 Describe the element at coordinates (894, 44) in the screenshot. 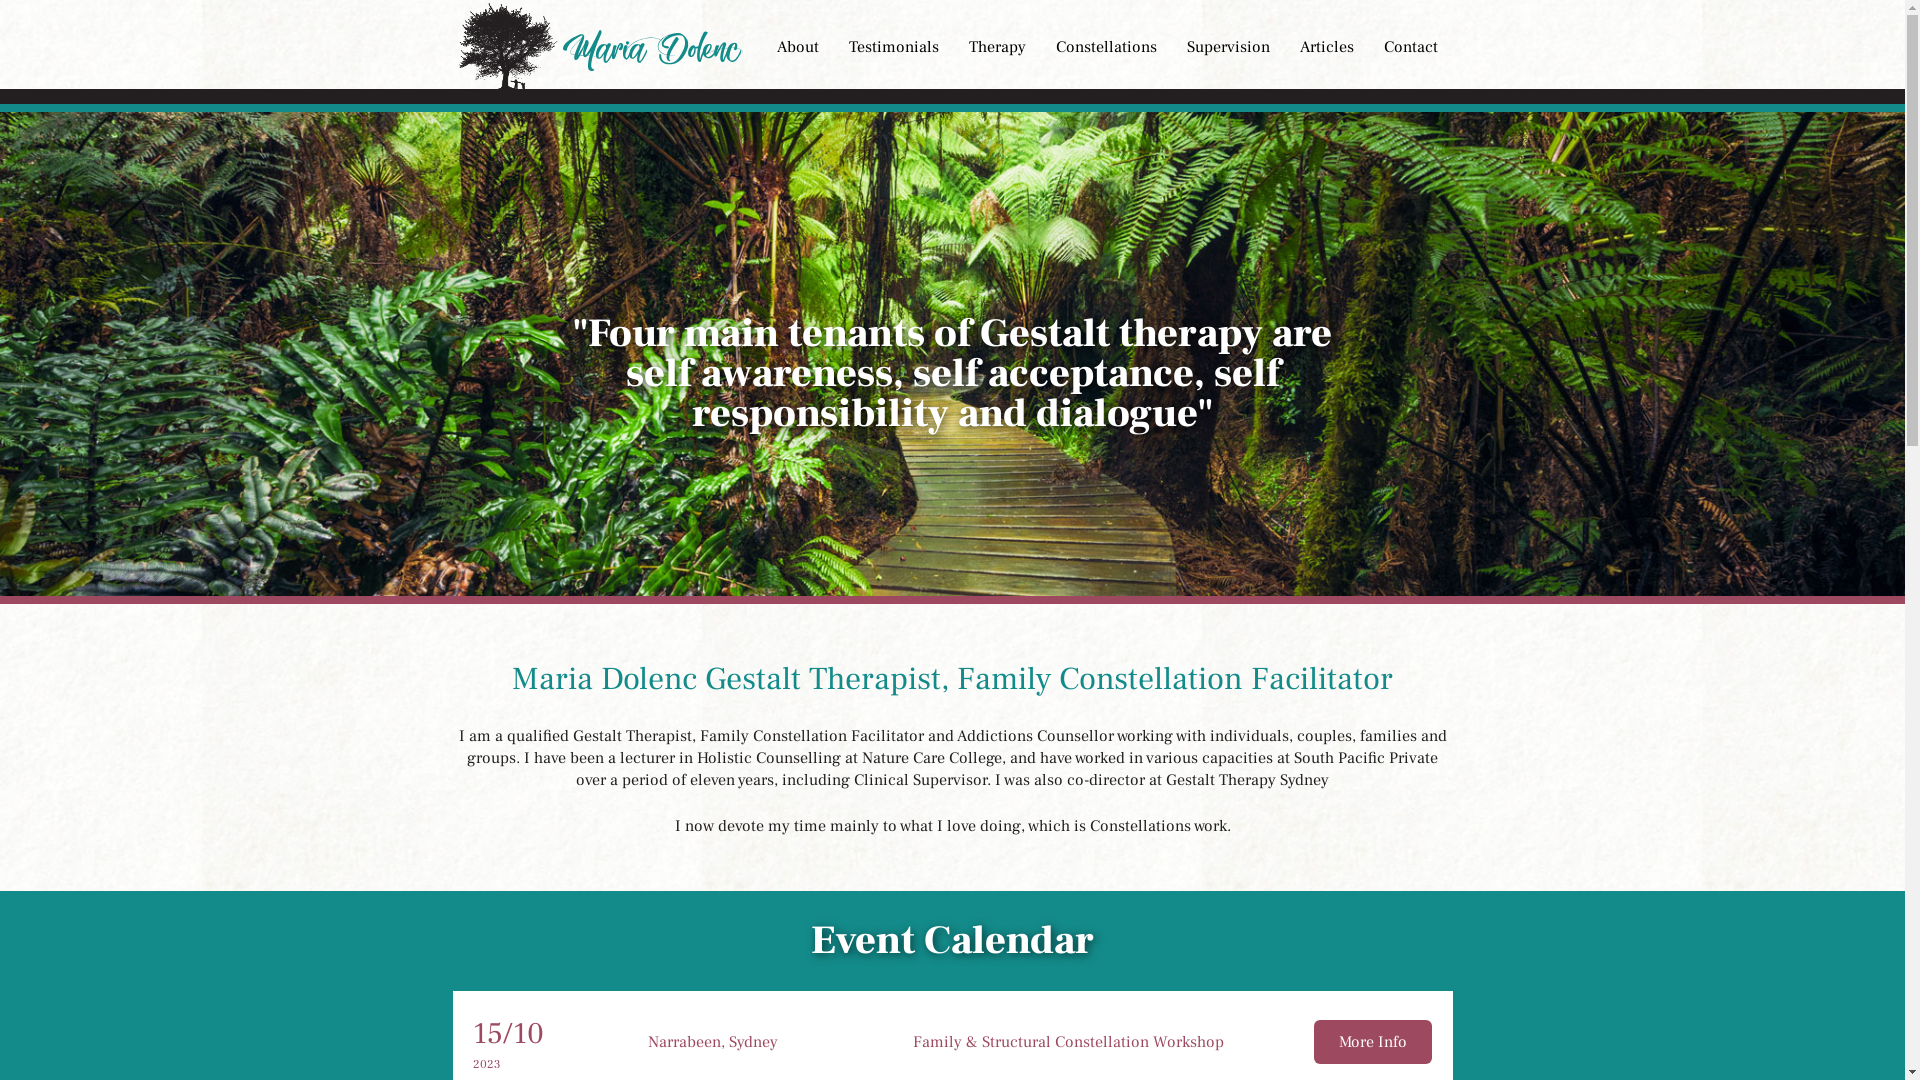

I see `Testimonials` at that location.